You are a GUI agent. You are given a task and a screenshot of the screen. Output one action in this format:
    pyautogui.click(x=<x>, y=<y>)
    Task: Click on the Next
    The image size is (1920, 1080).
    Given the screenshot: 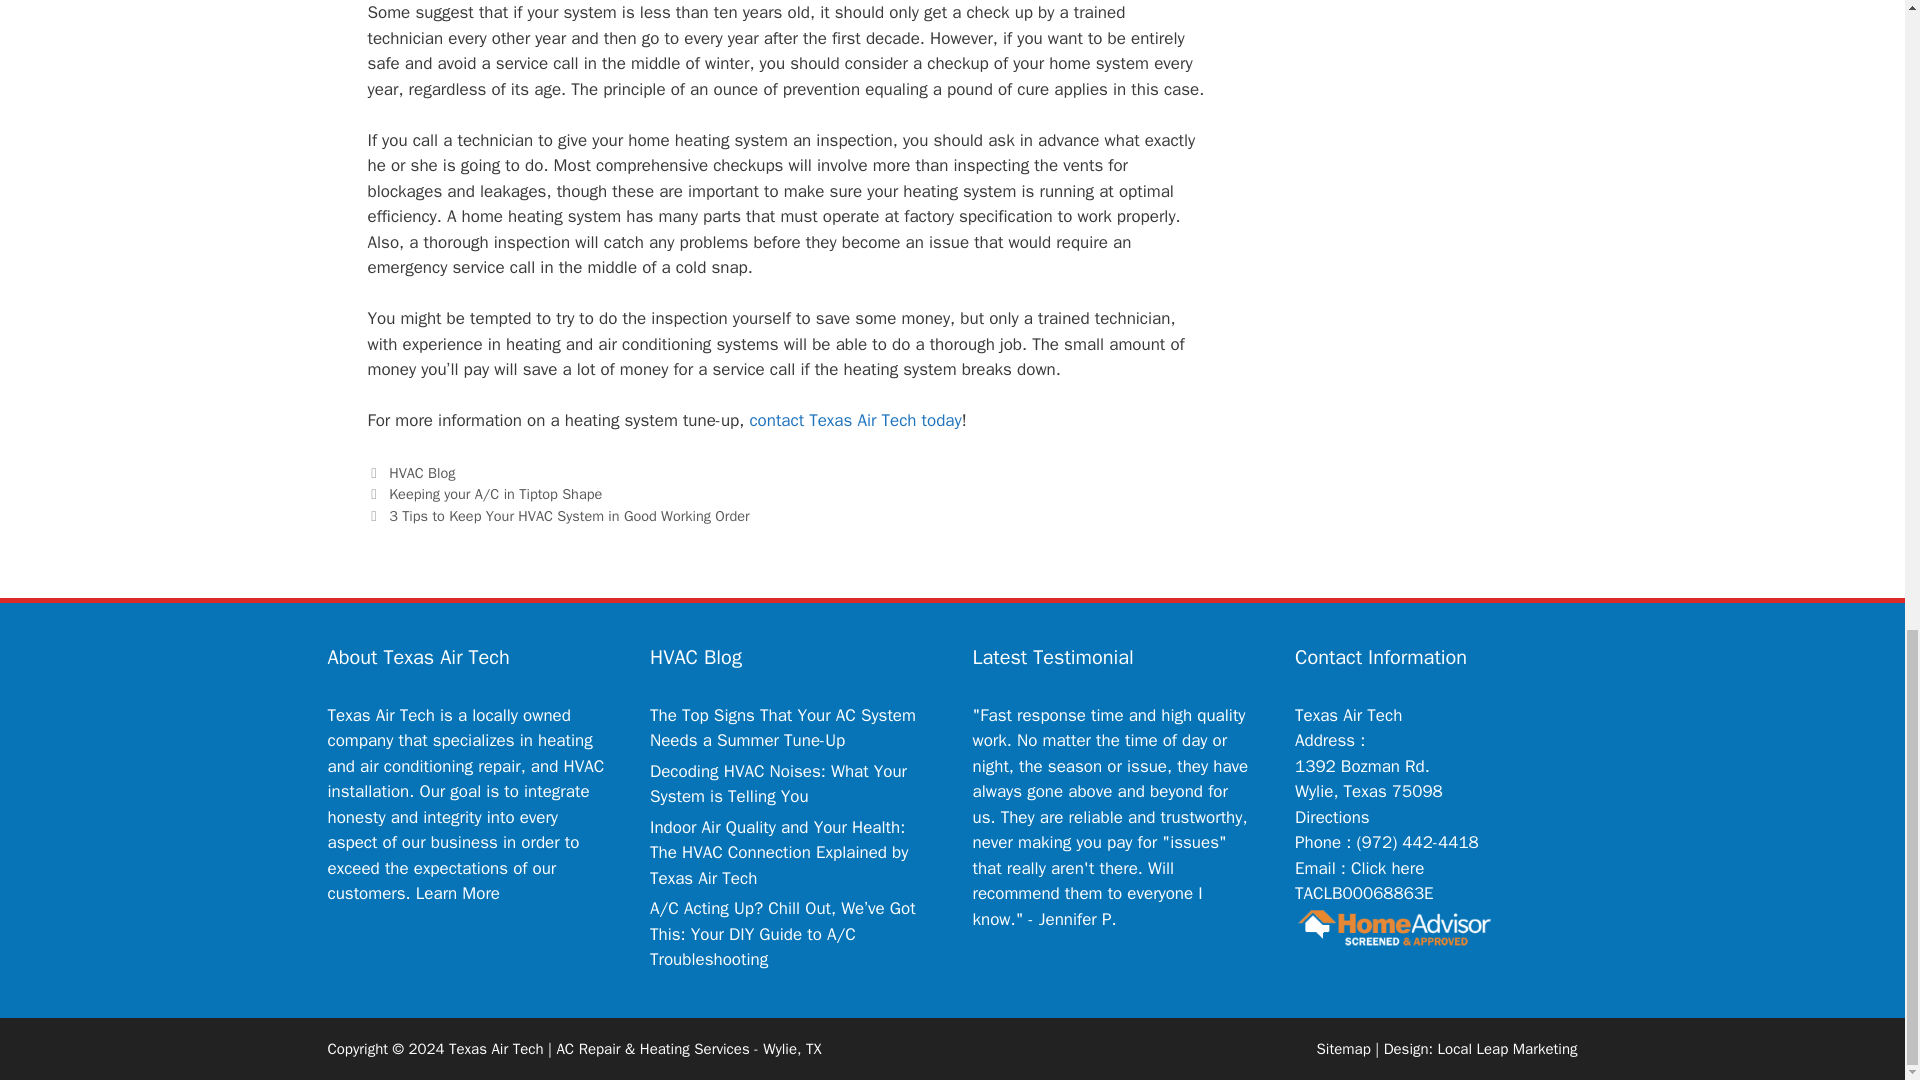 What is the action you would take?
    pyautogui.click(x=559, y=515)
    